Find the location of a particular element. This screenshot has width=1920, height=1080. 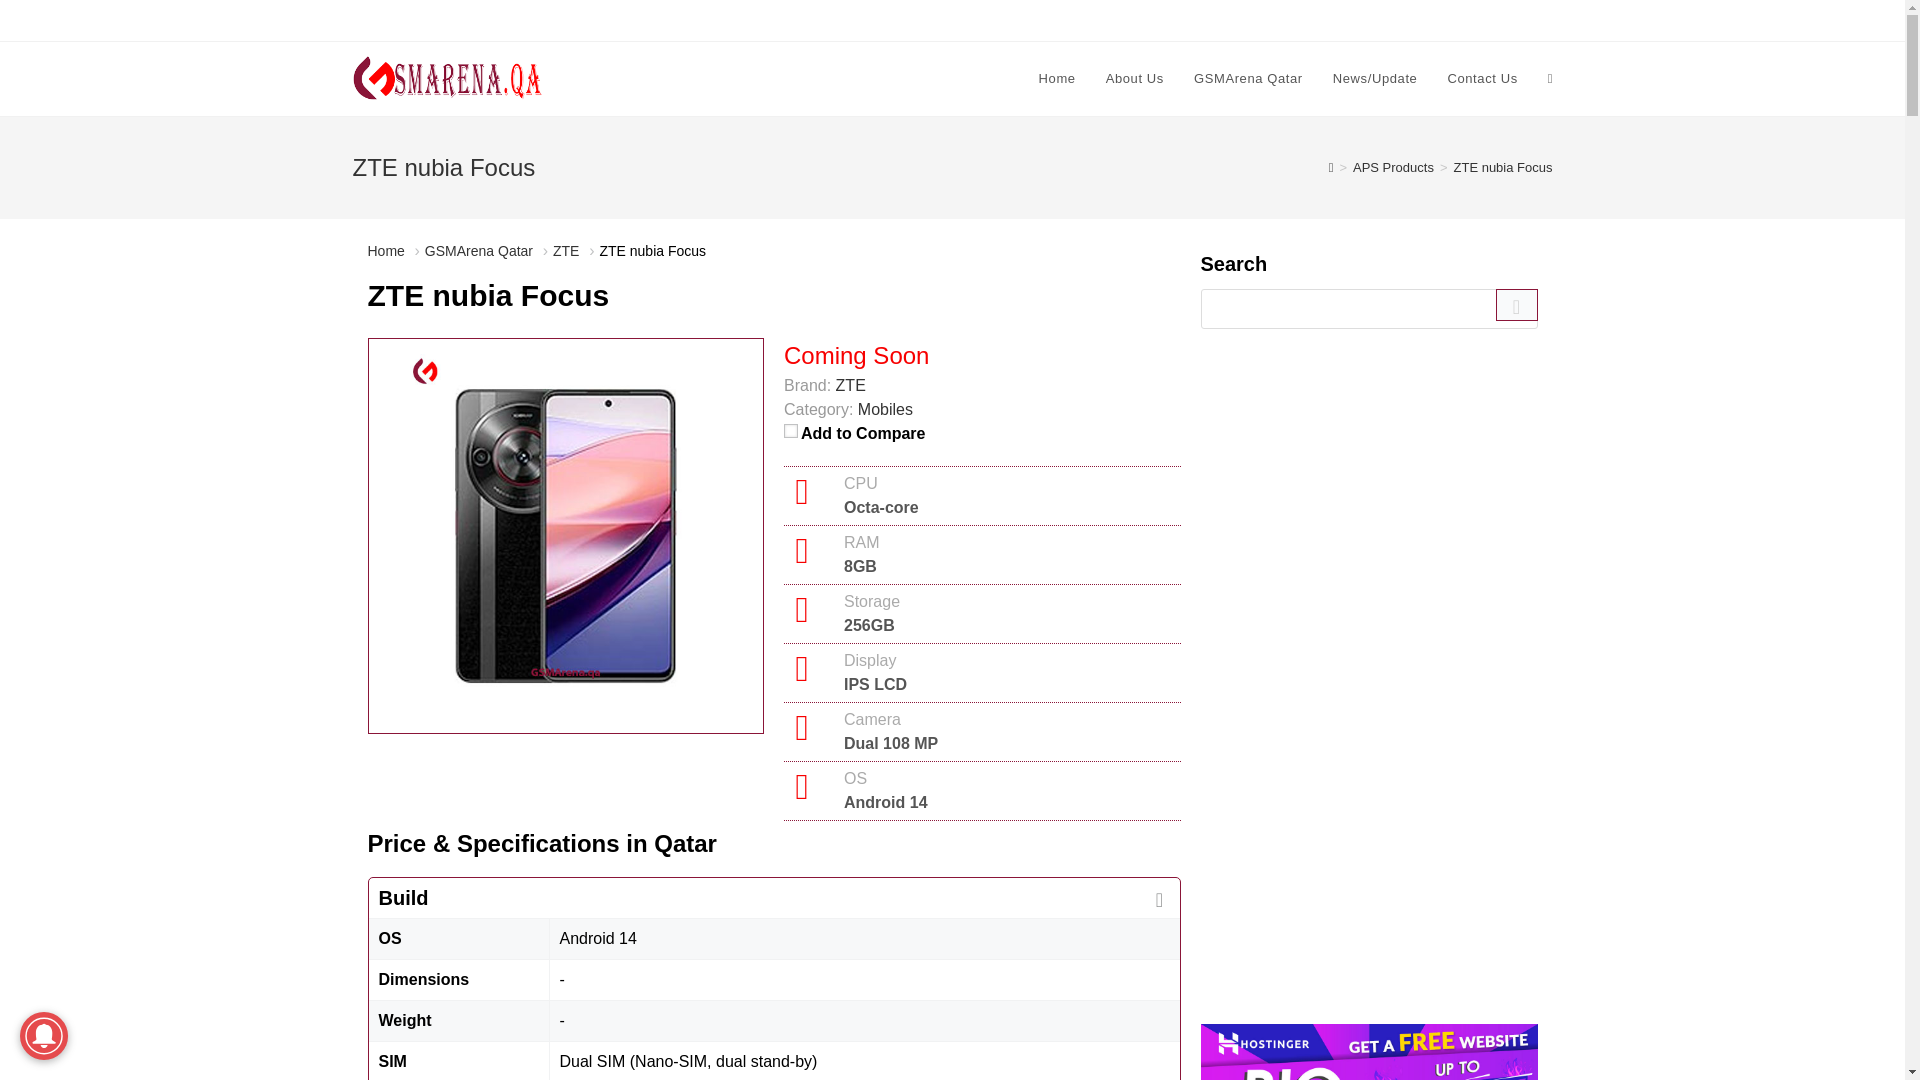

About Us is located at coordinates (1134, 78).